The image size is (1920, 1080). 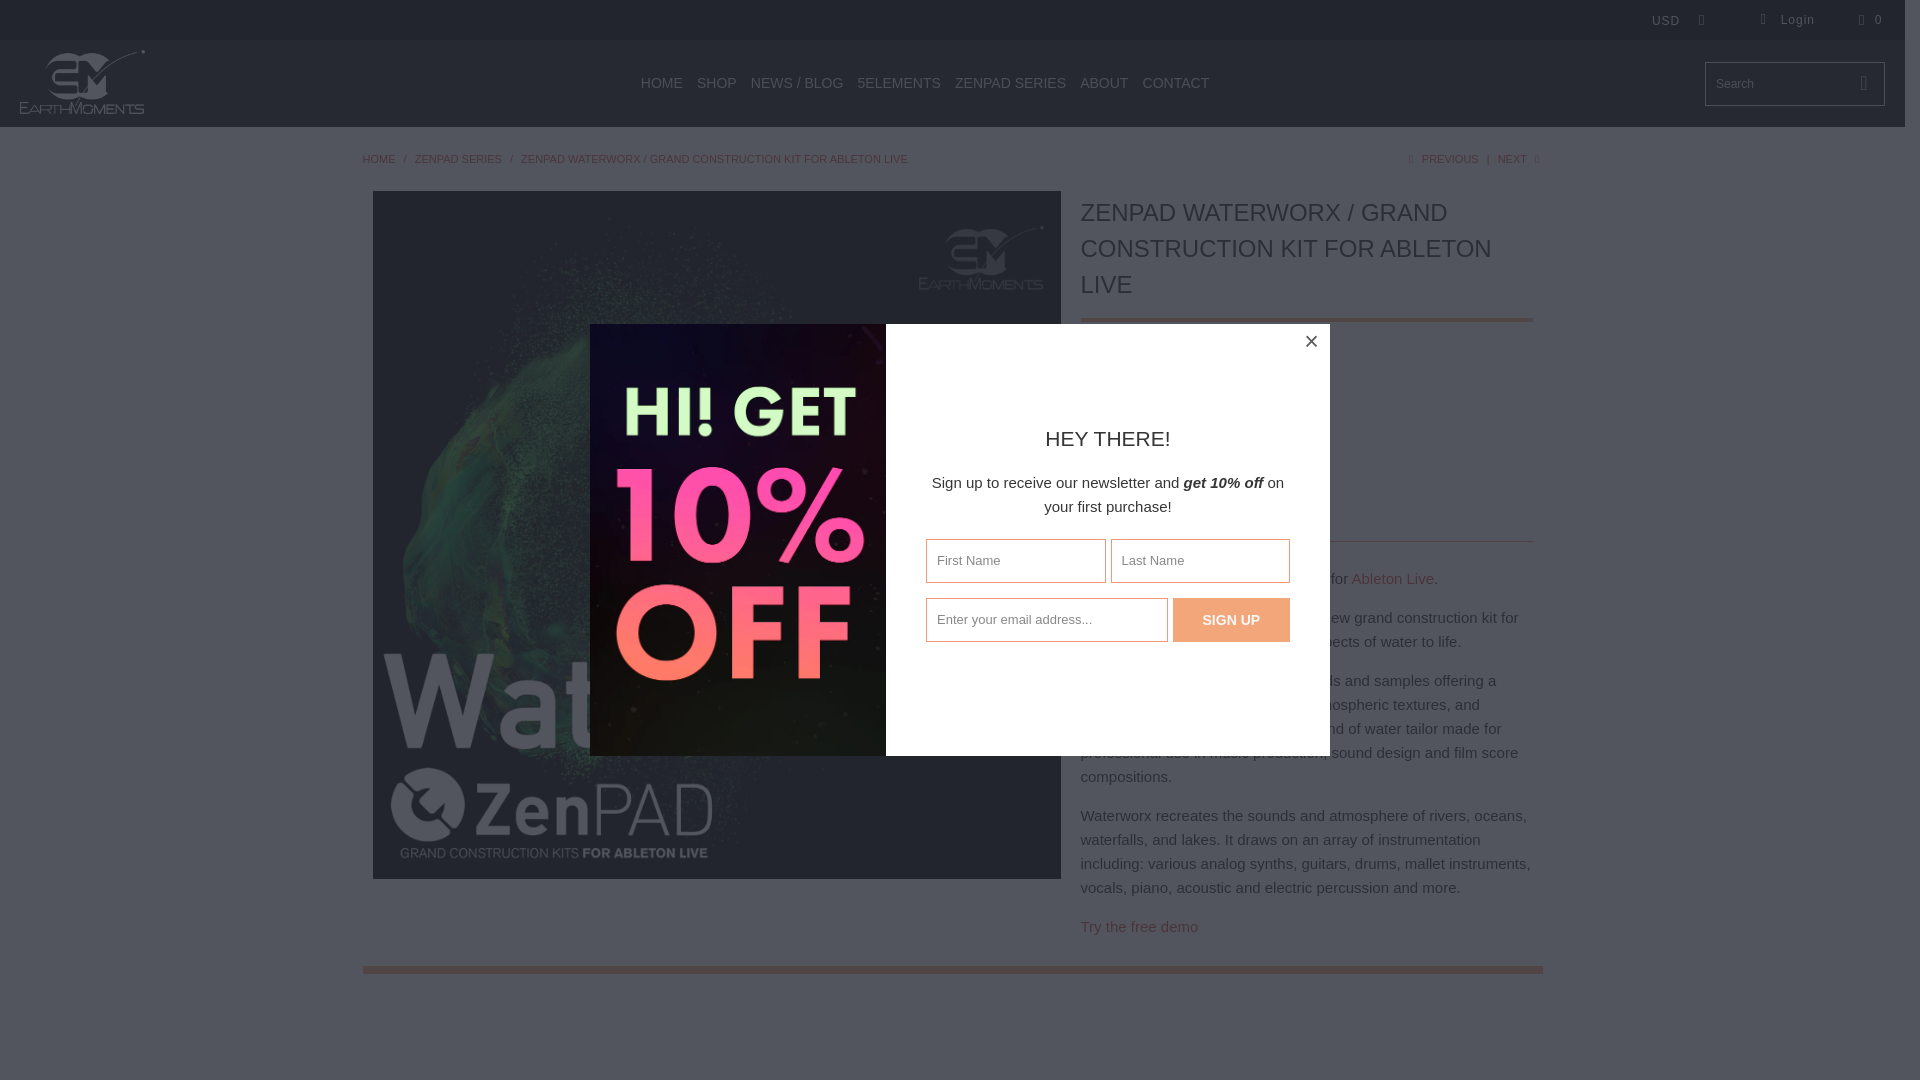 What do you see at coordinates (1440, 159) in the screenshot?
I see `Previous` at bounding box center [1440, 159].